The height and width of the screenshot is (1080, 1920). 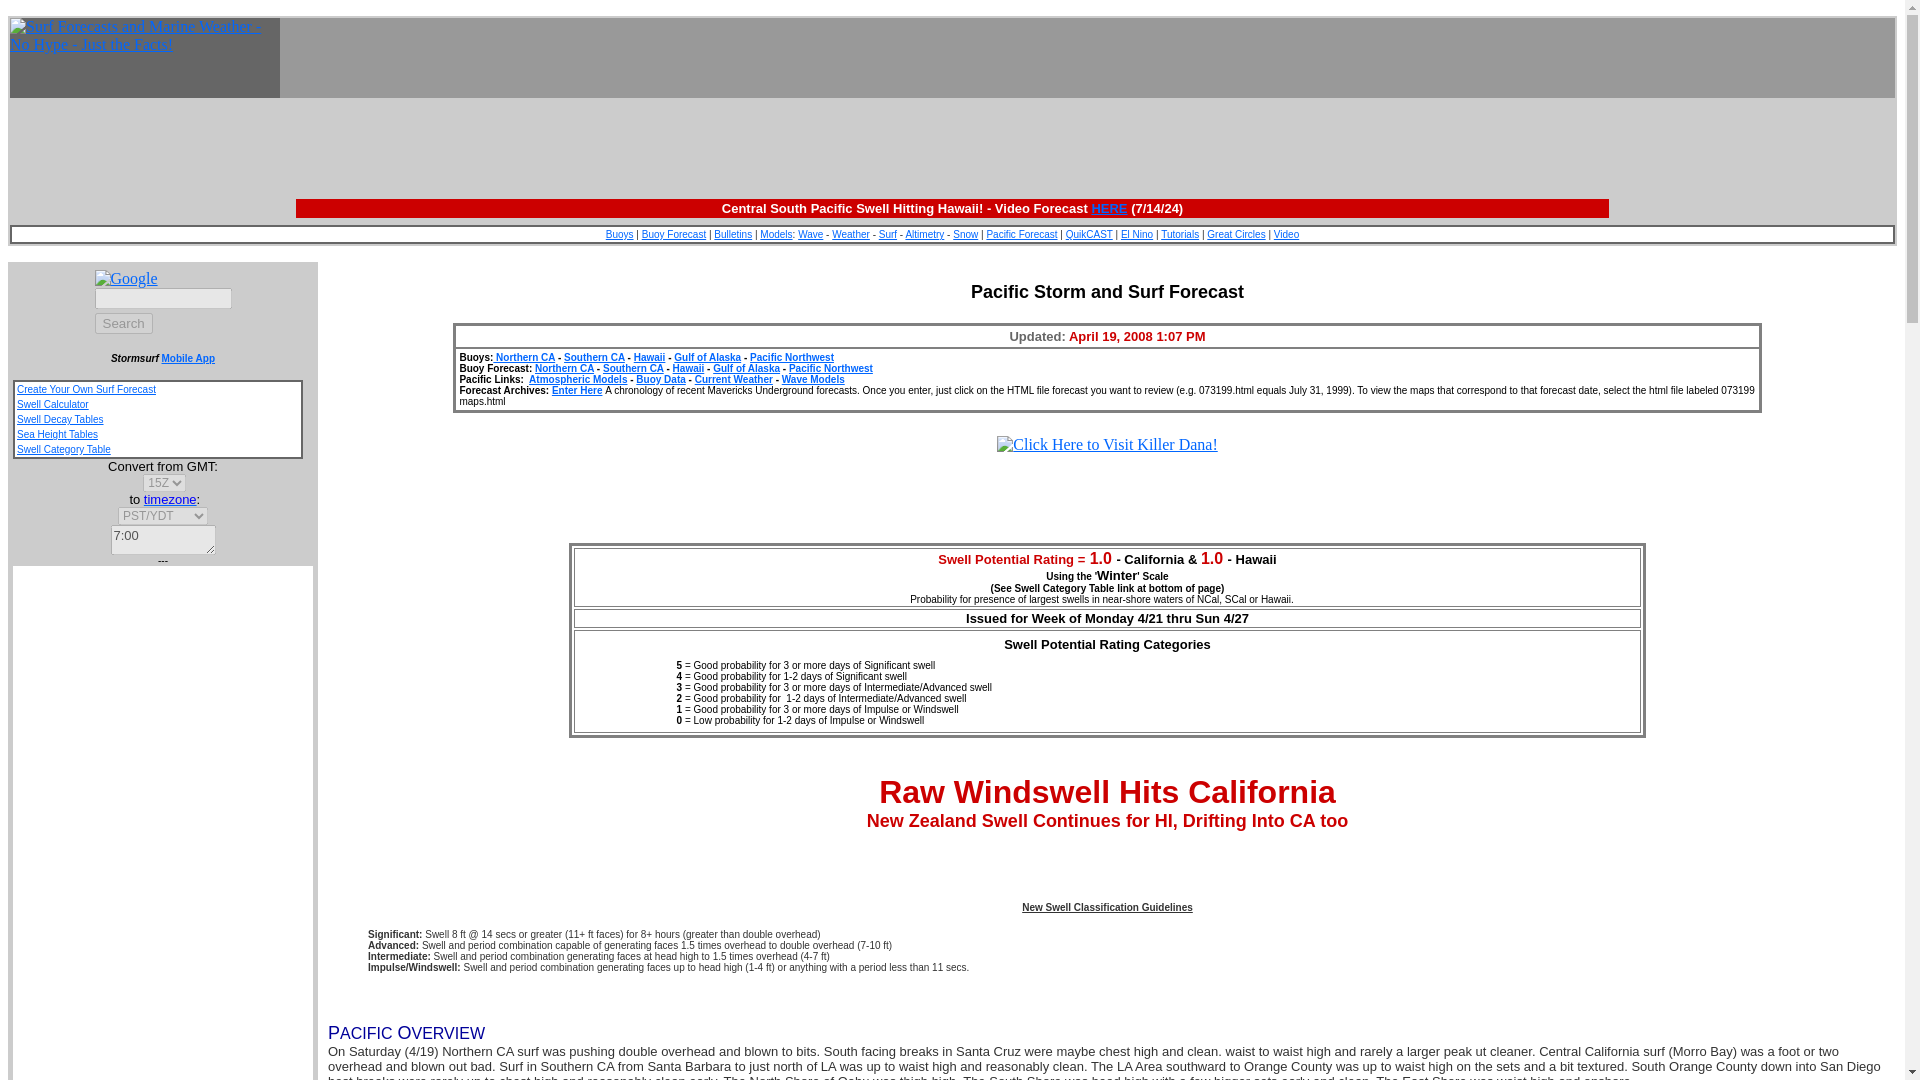 What do you see at coordinates (188, 358) in the screenshot?
I see `Mobile App` at bounding box center [188, 358].